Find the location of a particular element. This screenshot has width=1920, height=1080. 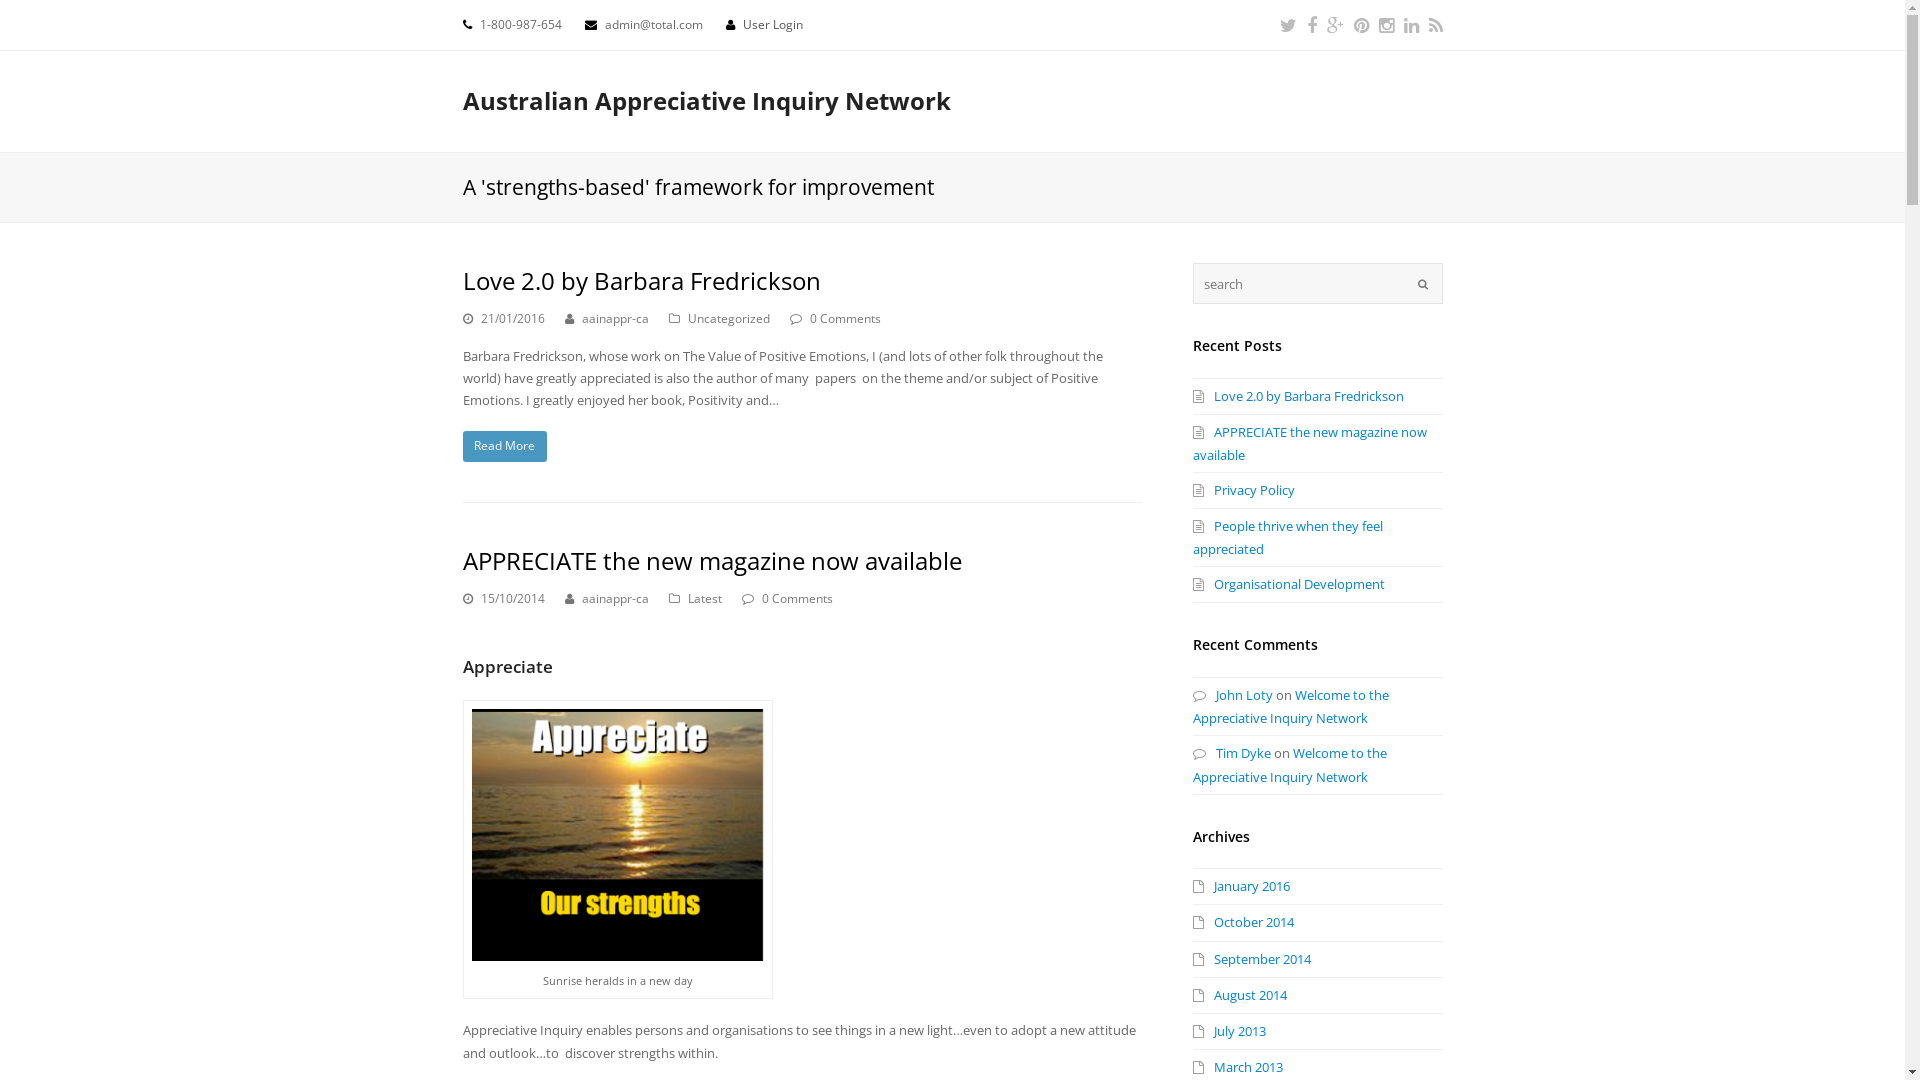

Privacy Policy is located at coordinates (1243, 490).